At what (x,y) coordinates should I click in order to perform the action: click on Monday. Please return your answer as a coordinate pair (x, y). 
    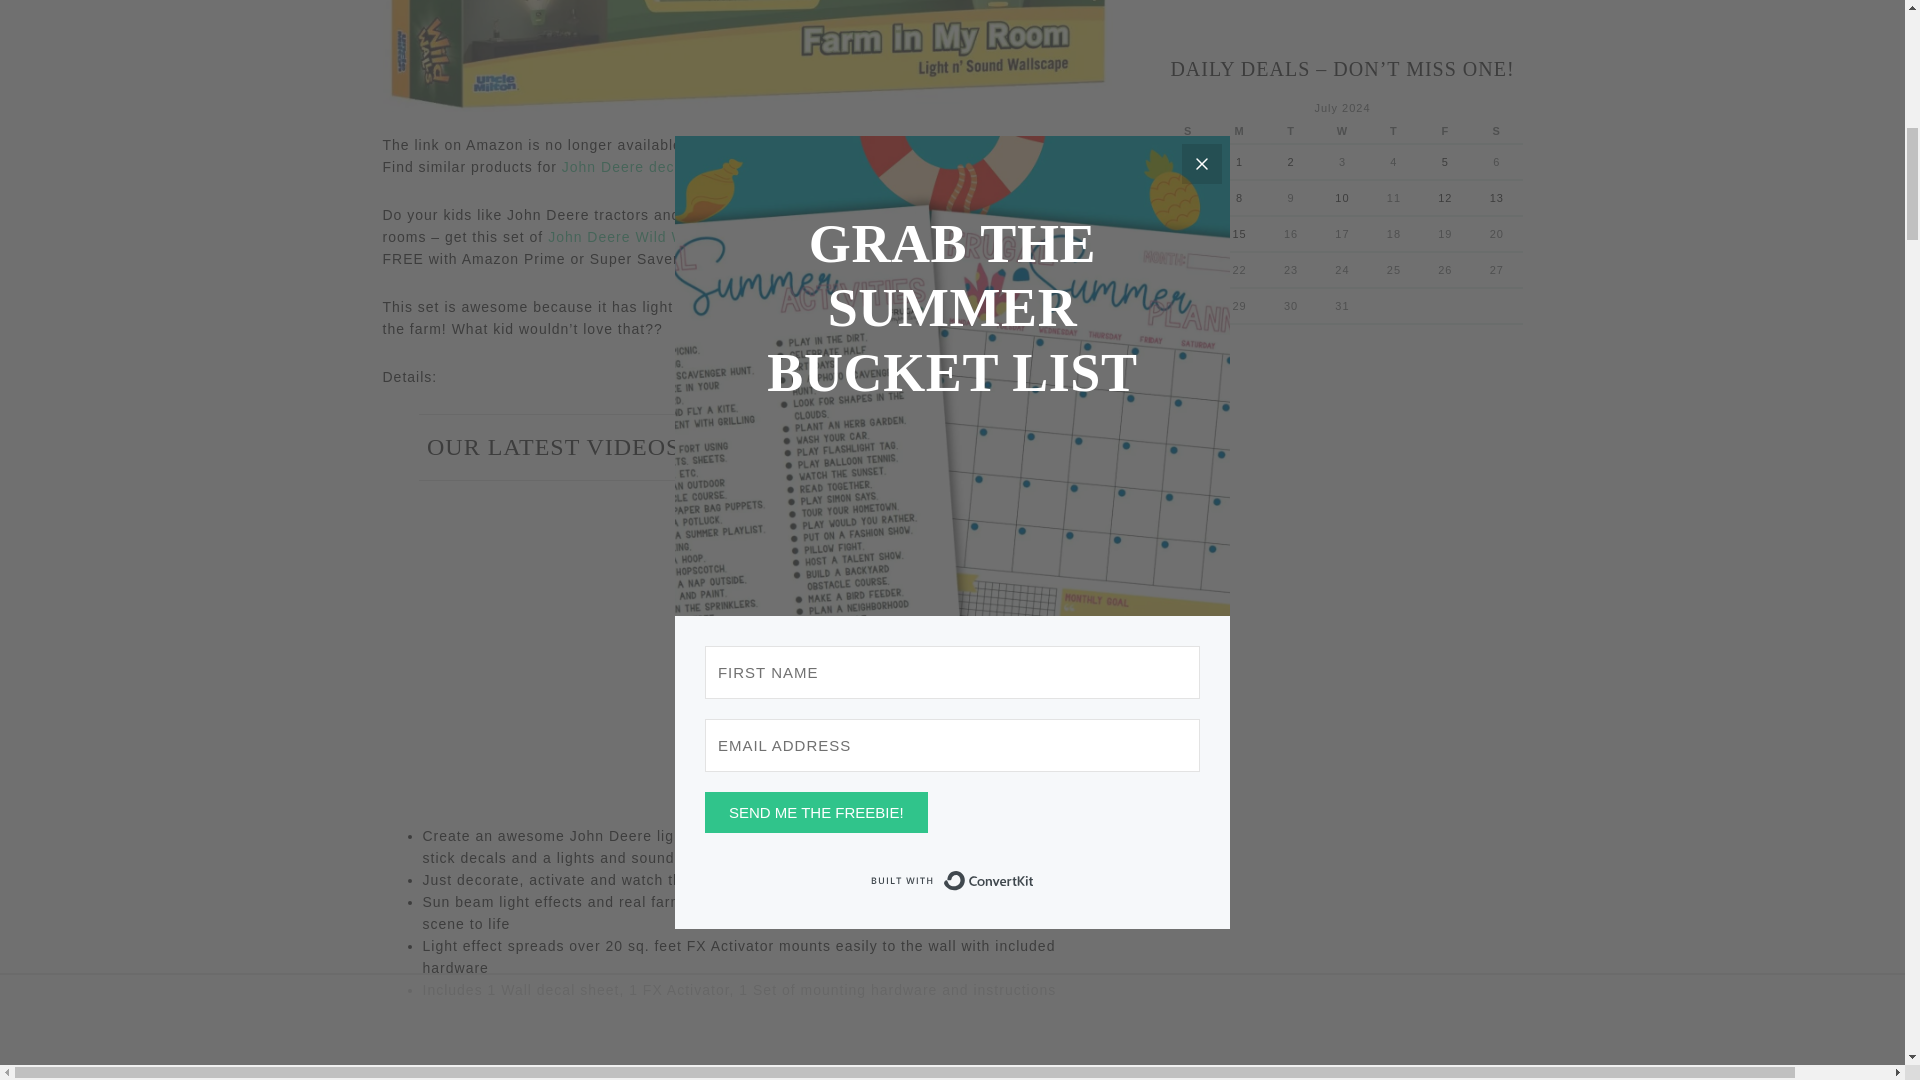
    Looking at the image, I should click on (1239, 130).